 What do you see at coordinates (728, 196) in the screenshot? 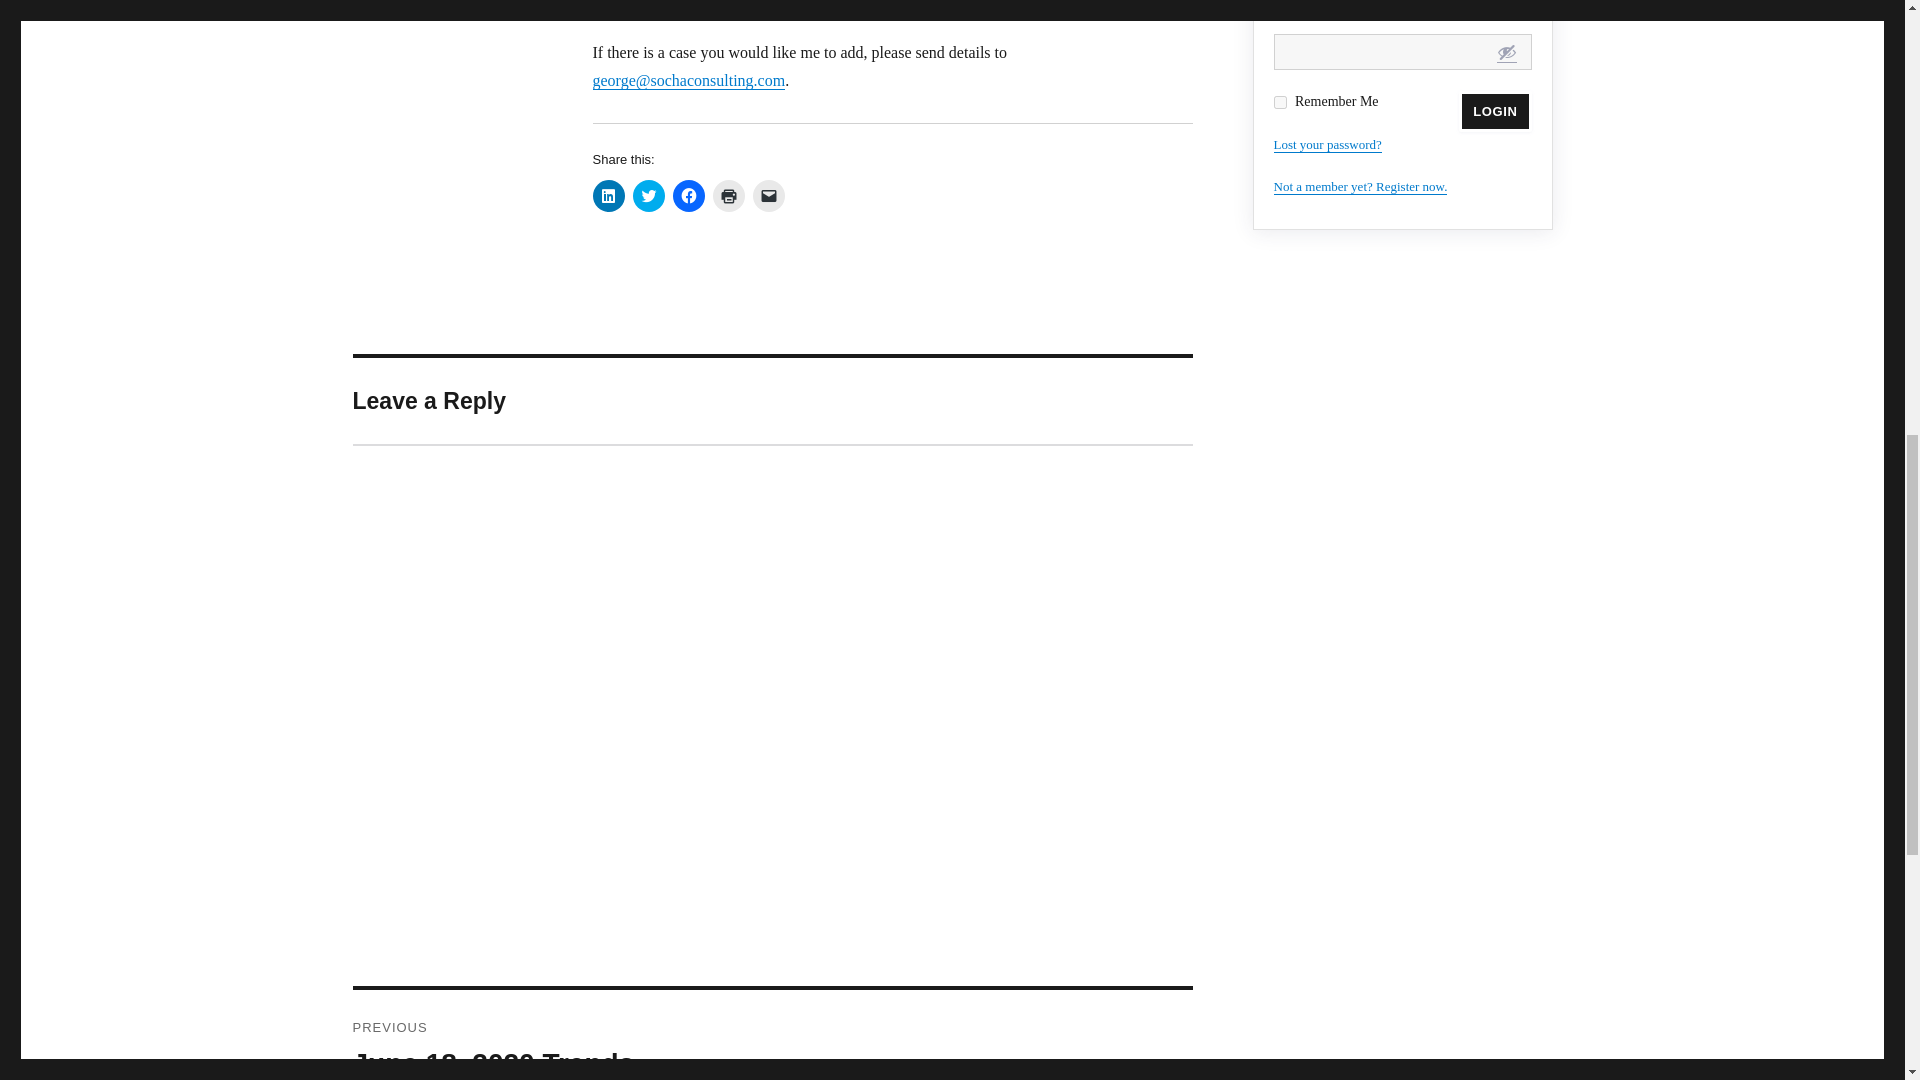
I see `Click to print` at bounding box center [728, 196].